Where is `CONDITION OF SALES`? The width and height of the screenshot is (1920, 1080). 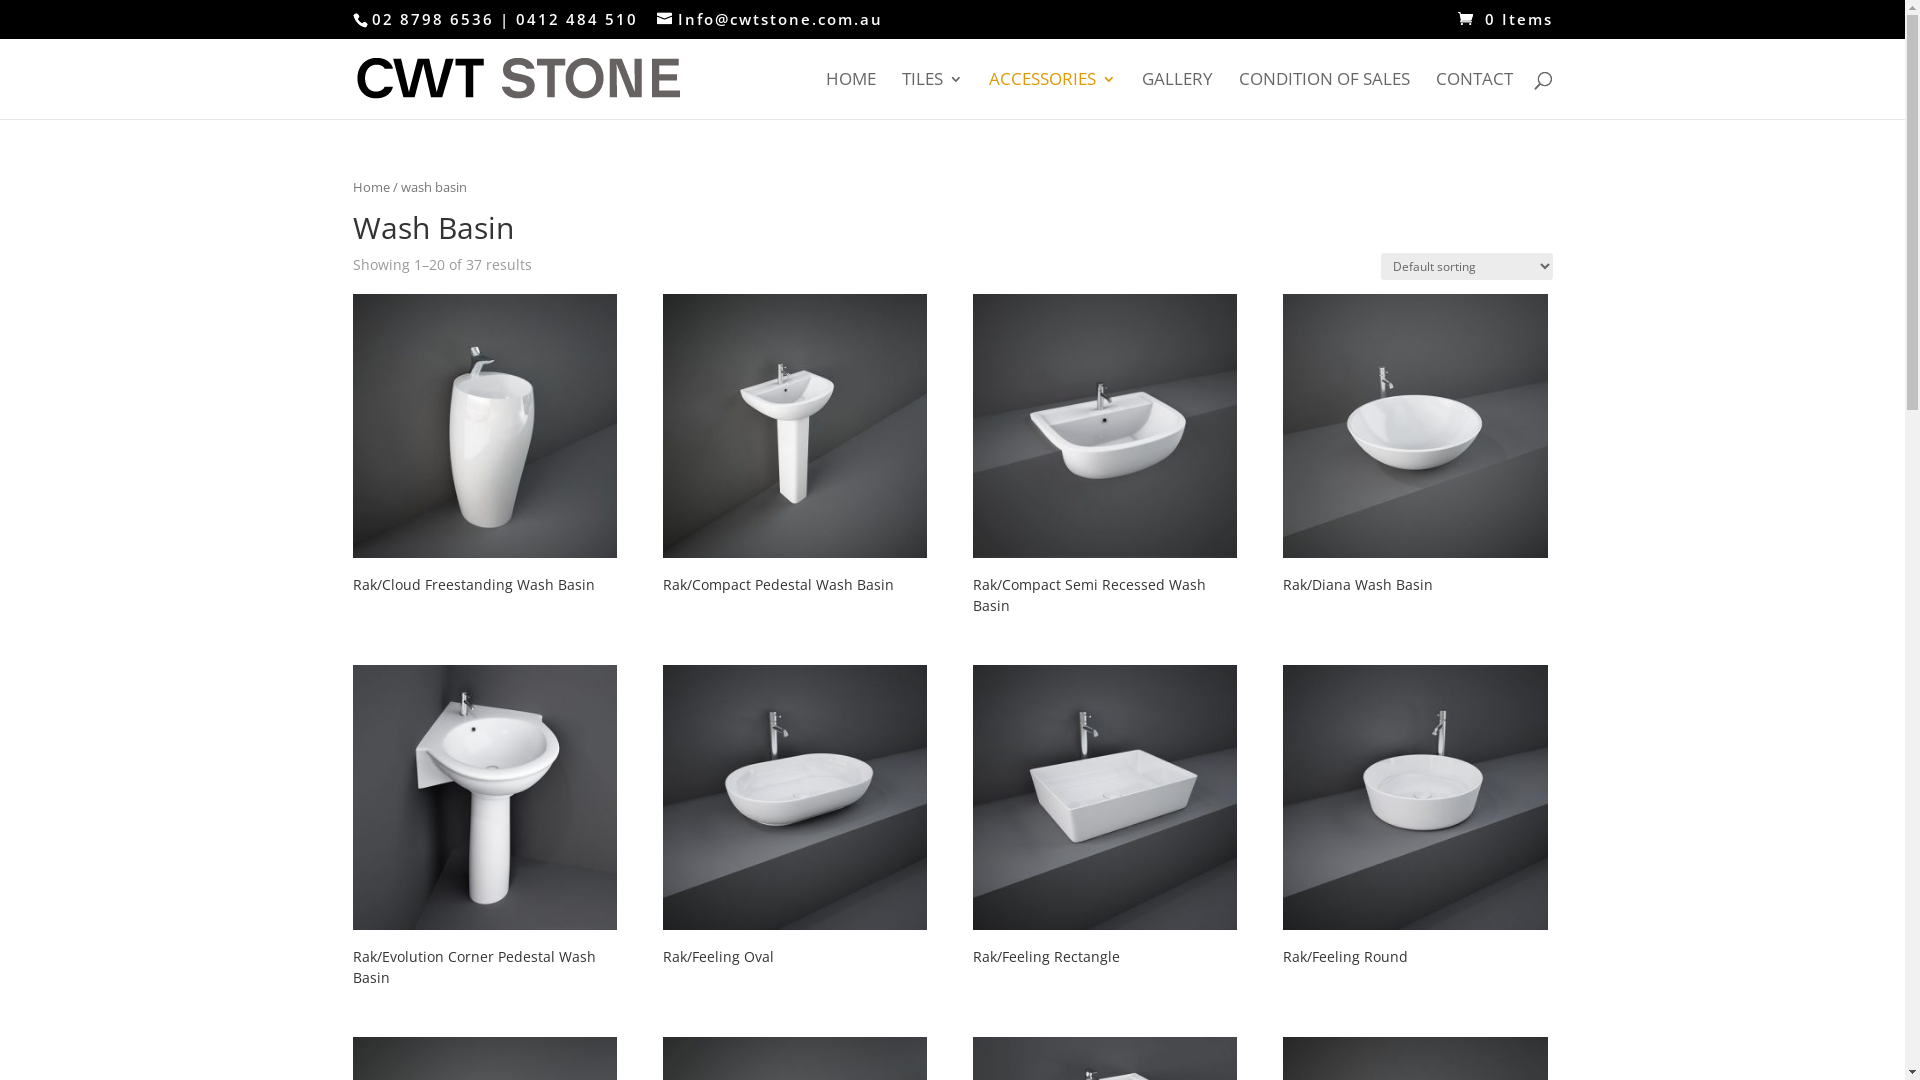
CONDITION OF SALES is located at coordinates (1324, 96).